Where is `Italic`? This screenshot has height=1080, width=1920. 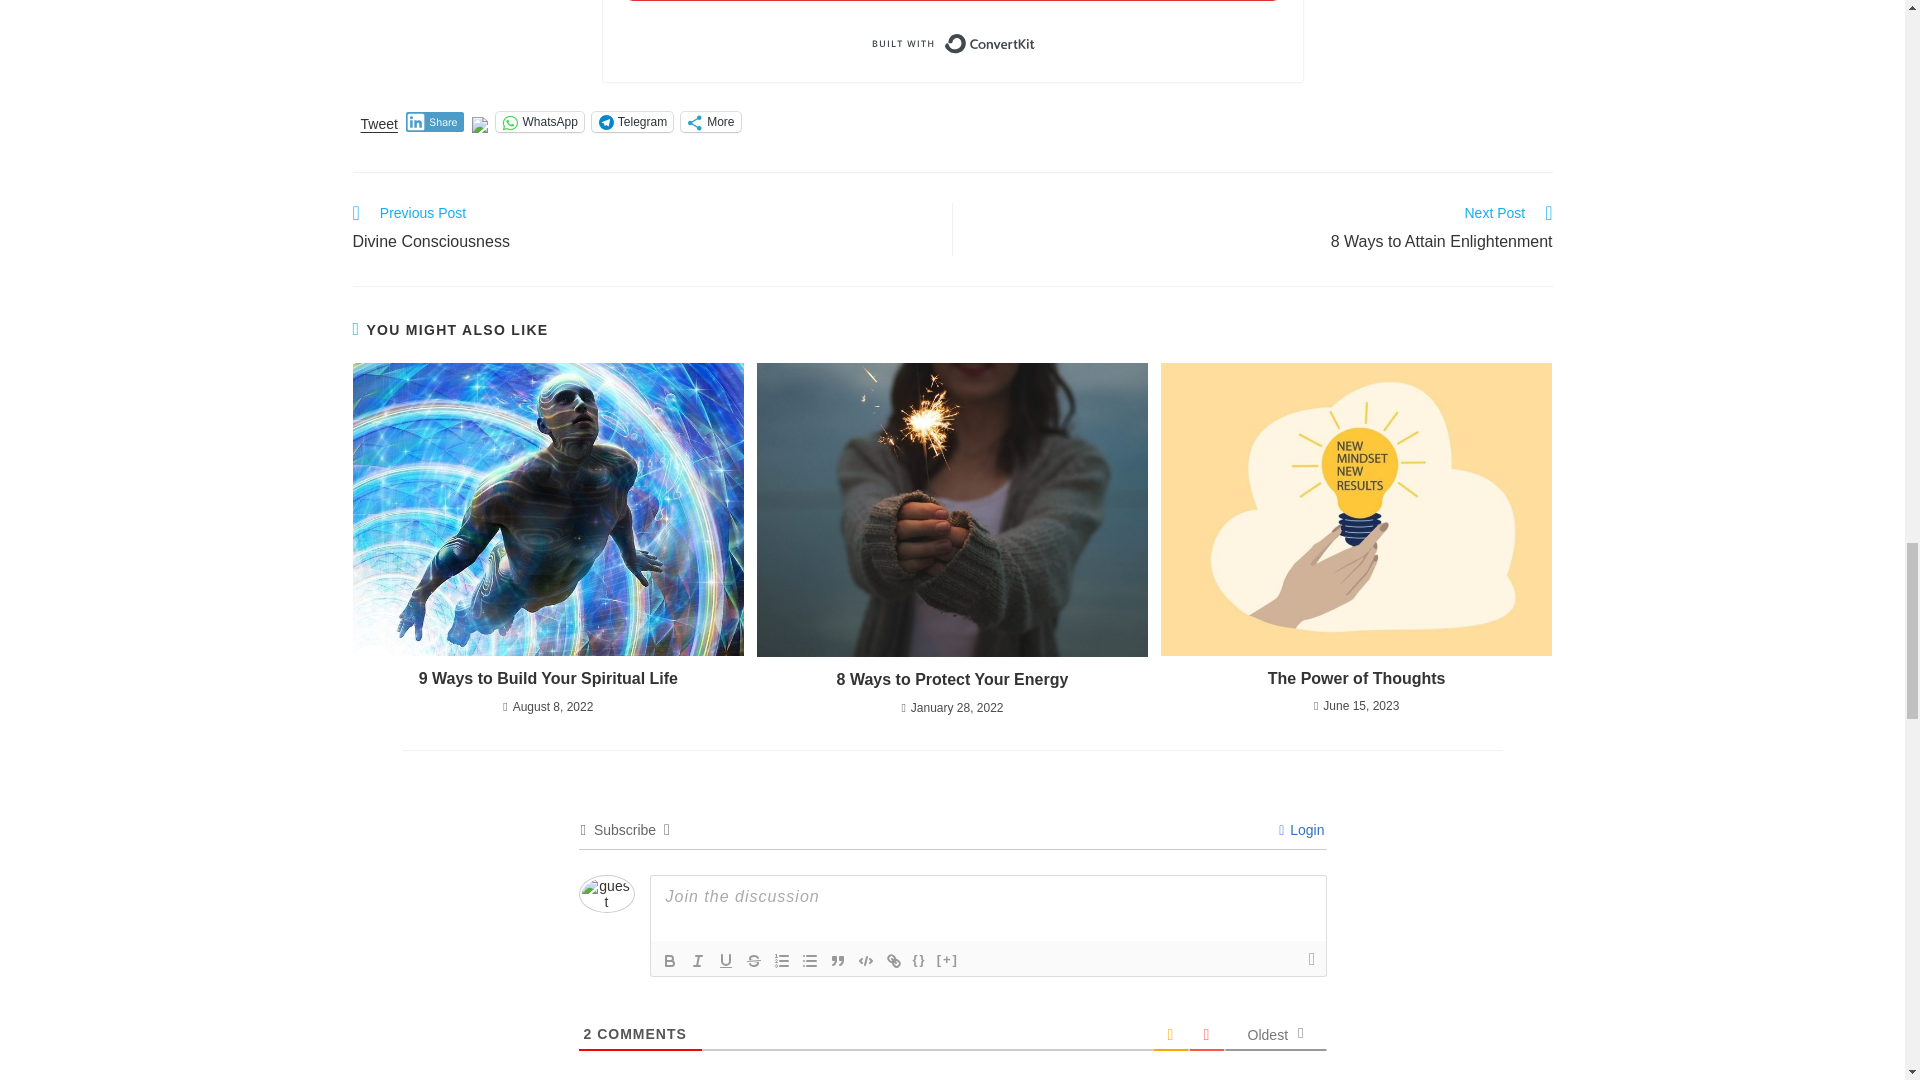
Italic is located at coordinates (698, 961).